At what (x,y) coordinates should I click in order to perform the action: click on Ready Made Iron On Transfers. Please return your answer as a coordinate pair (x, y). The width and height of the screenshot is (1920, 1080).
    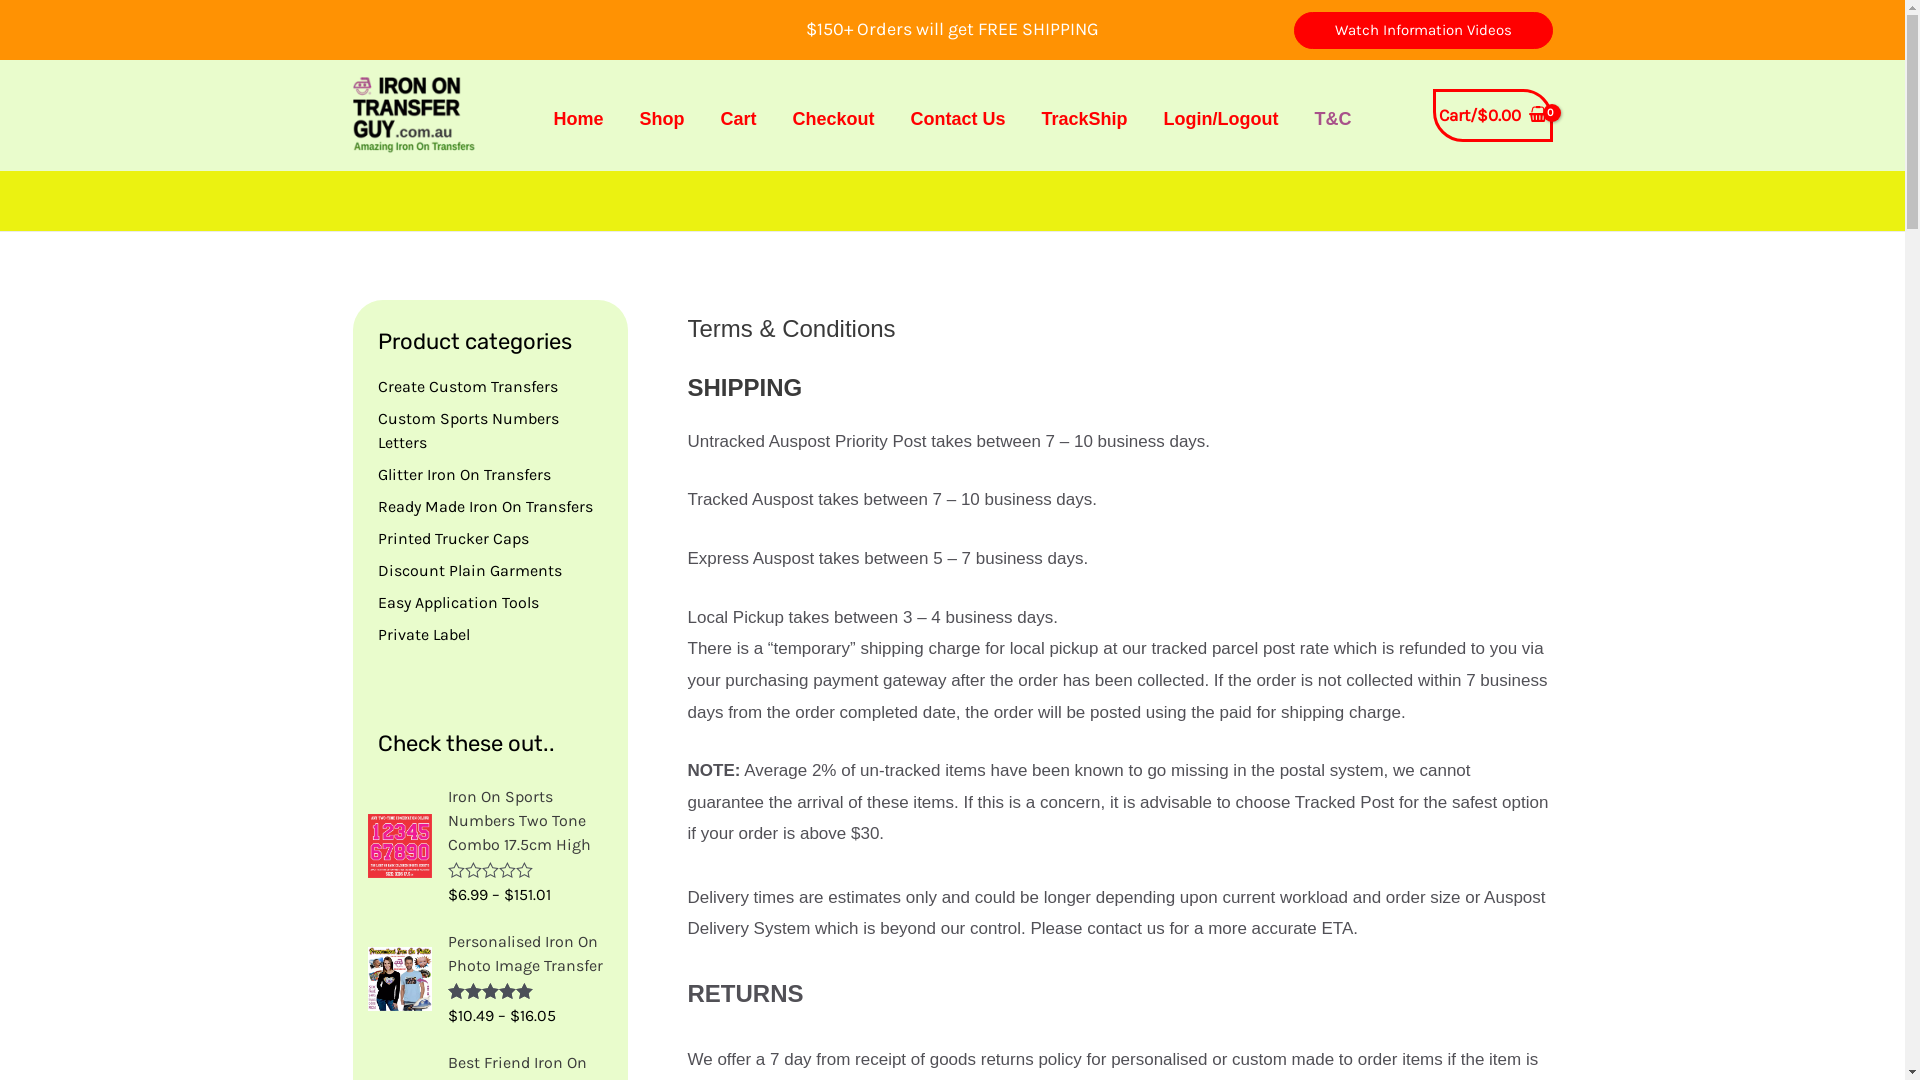
    Looking at the image, I should click on (486, 506).